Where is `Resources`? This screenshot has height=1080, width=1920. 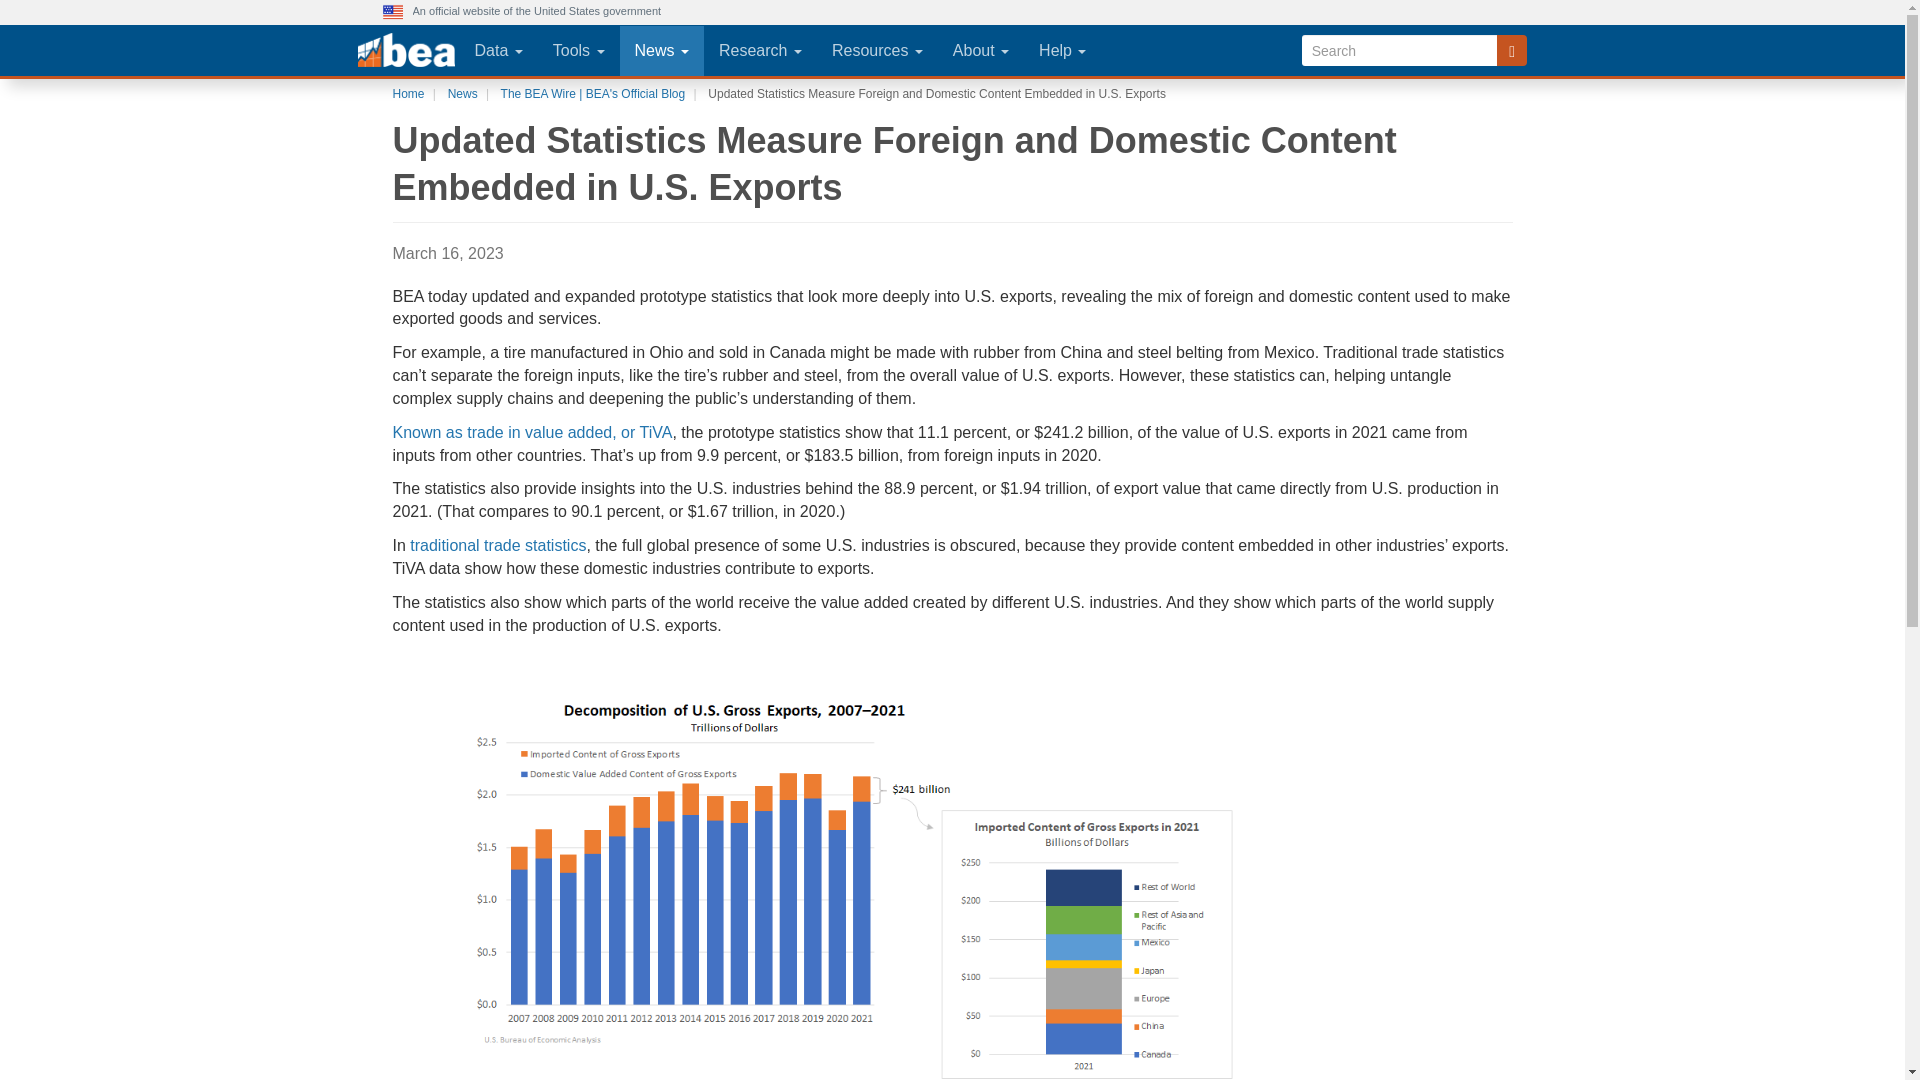
Resources is located at coordinates (878, 50).